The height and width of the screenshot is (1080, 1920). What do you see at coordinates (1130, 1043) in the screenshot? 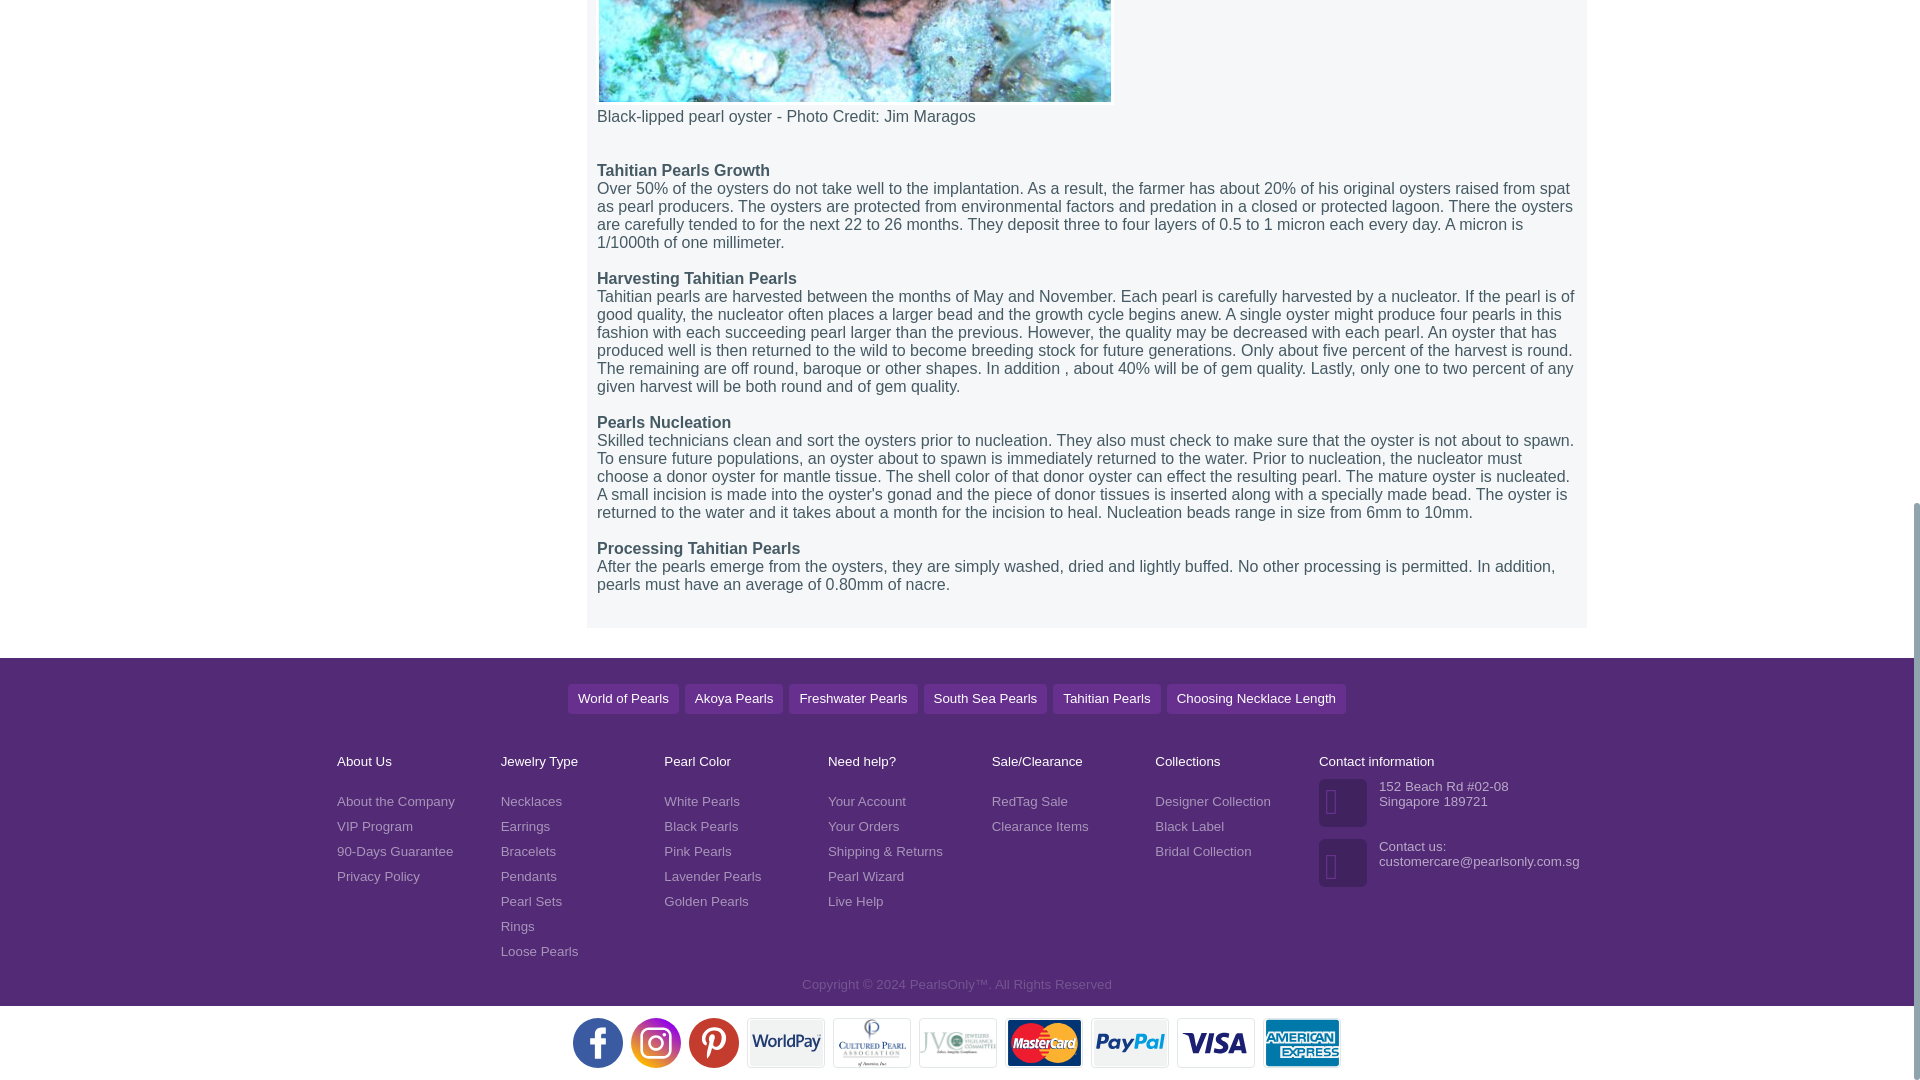
I see `Pay with PayPal` at bounding box center [1130, 1043].